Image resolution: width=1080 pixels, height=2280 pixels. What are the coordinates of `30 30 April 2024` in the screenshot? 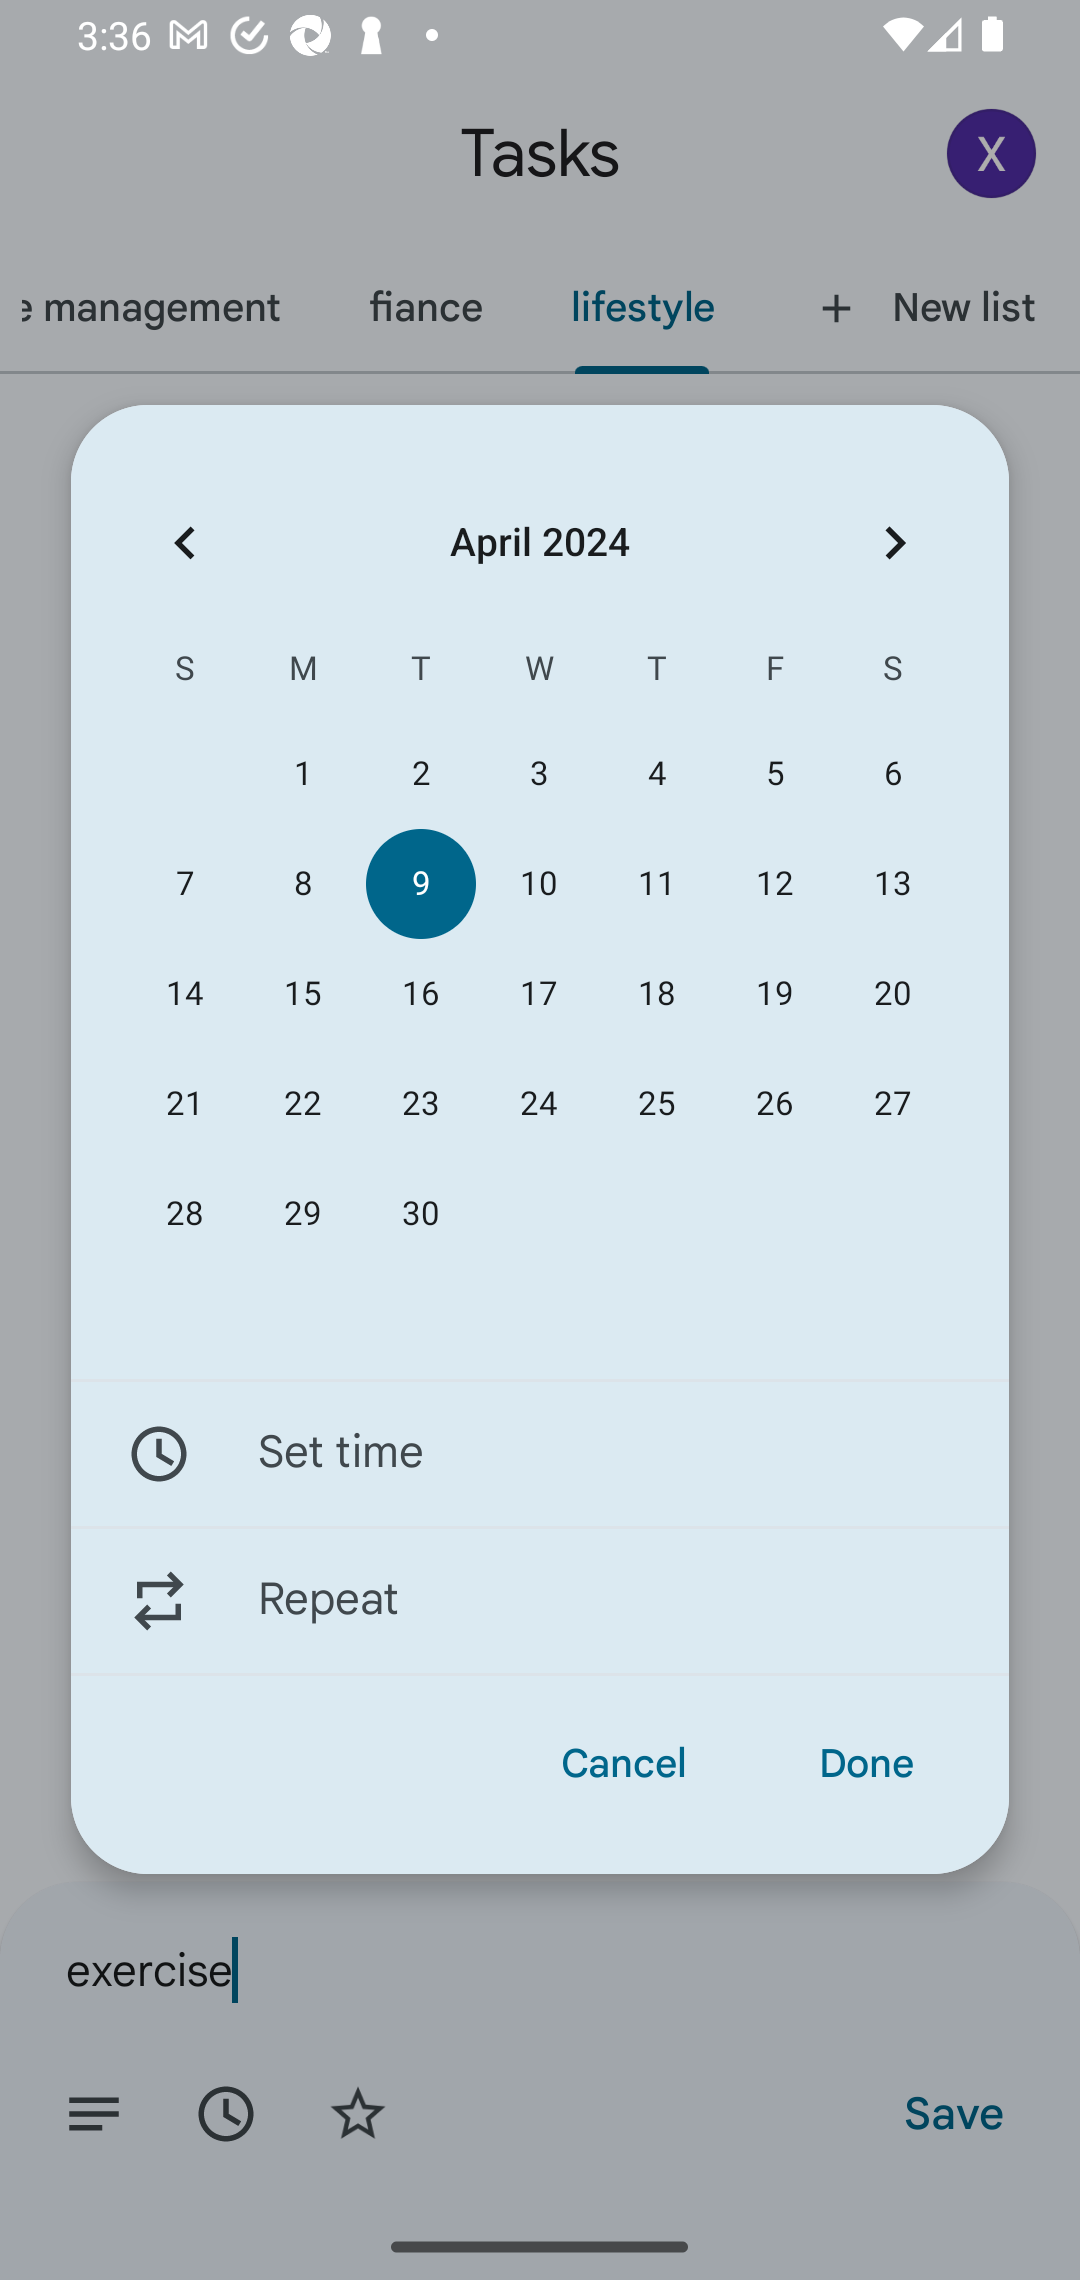 It's located at (420, 1214).